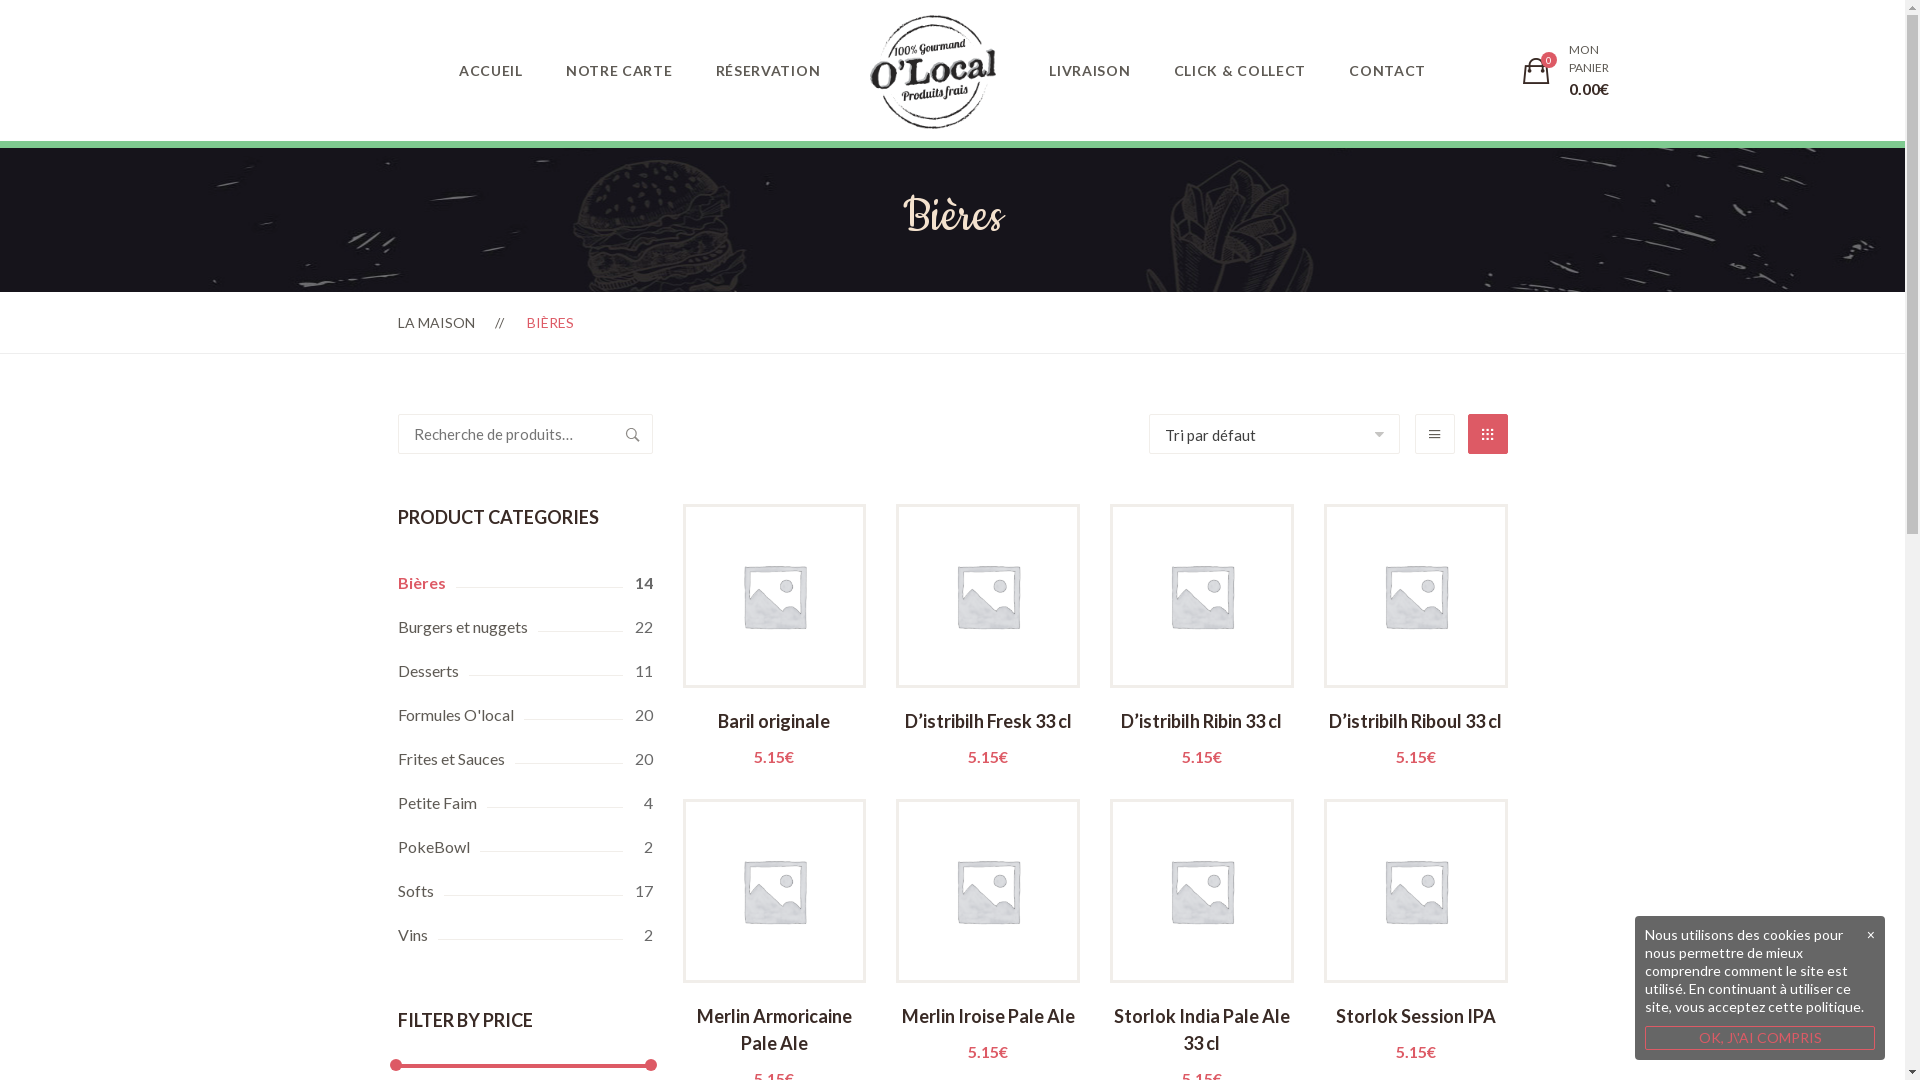  I want to click on Vins, so click(526, 935).